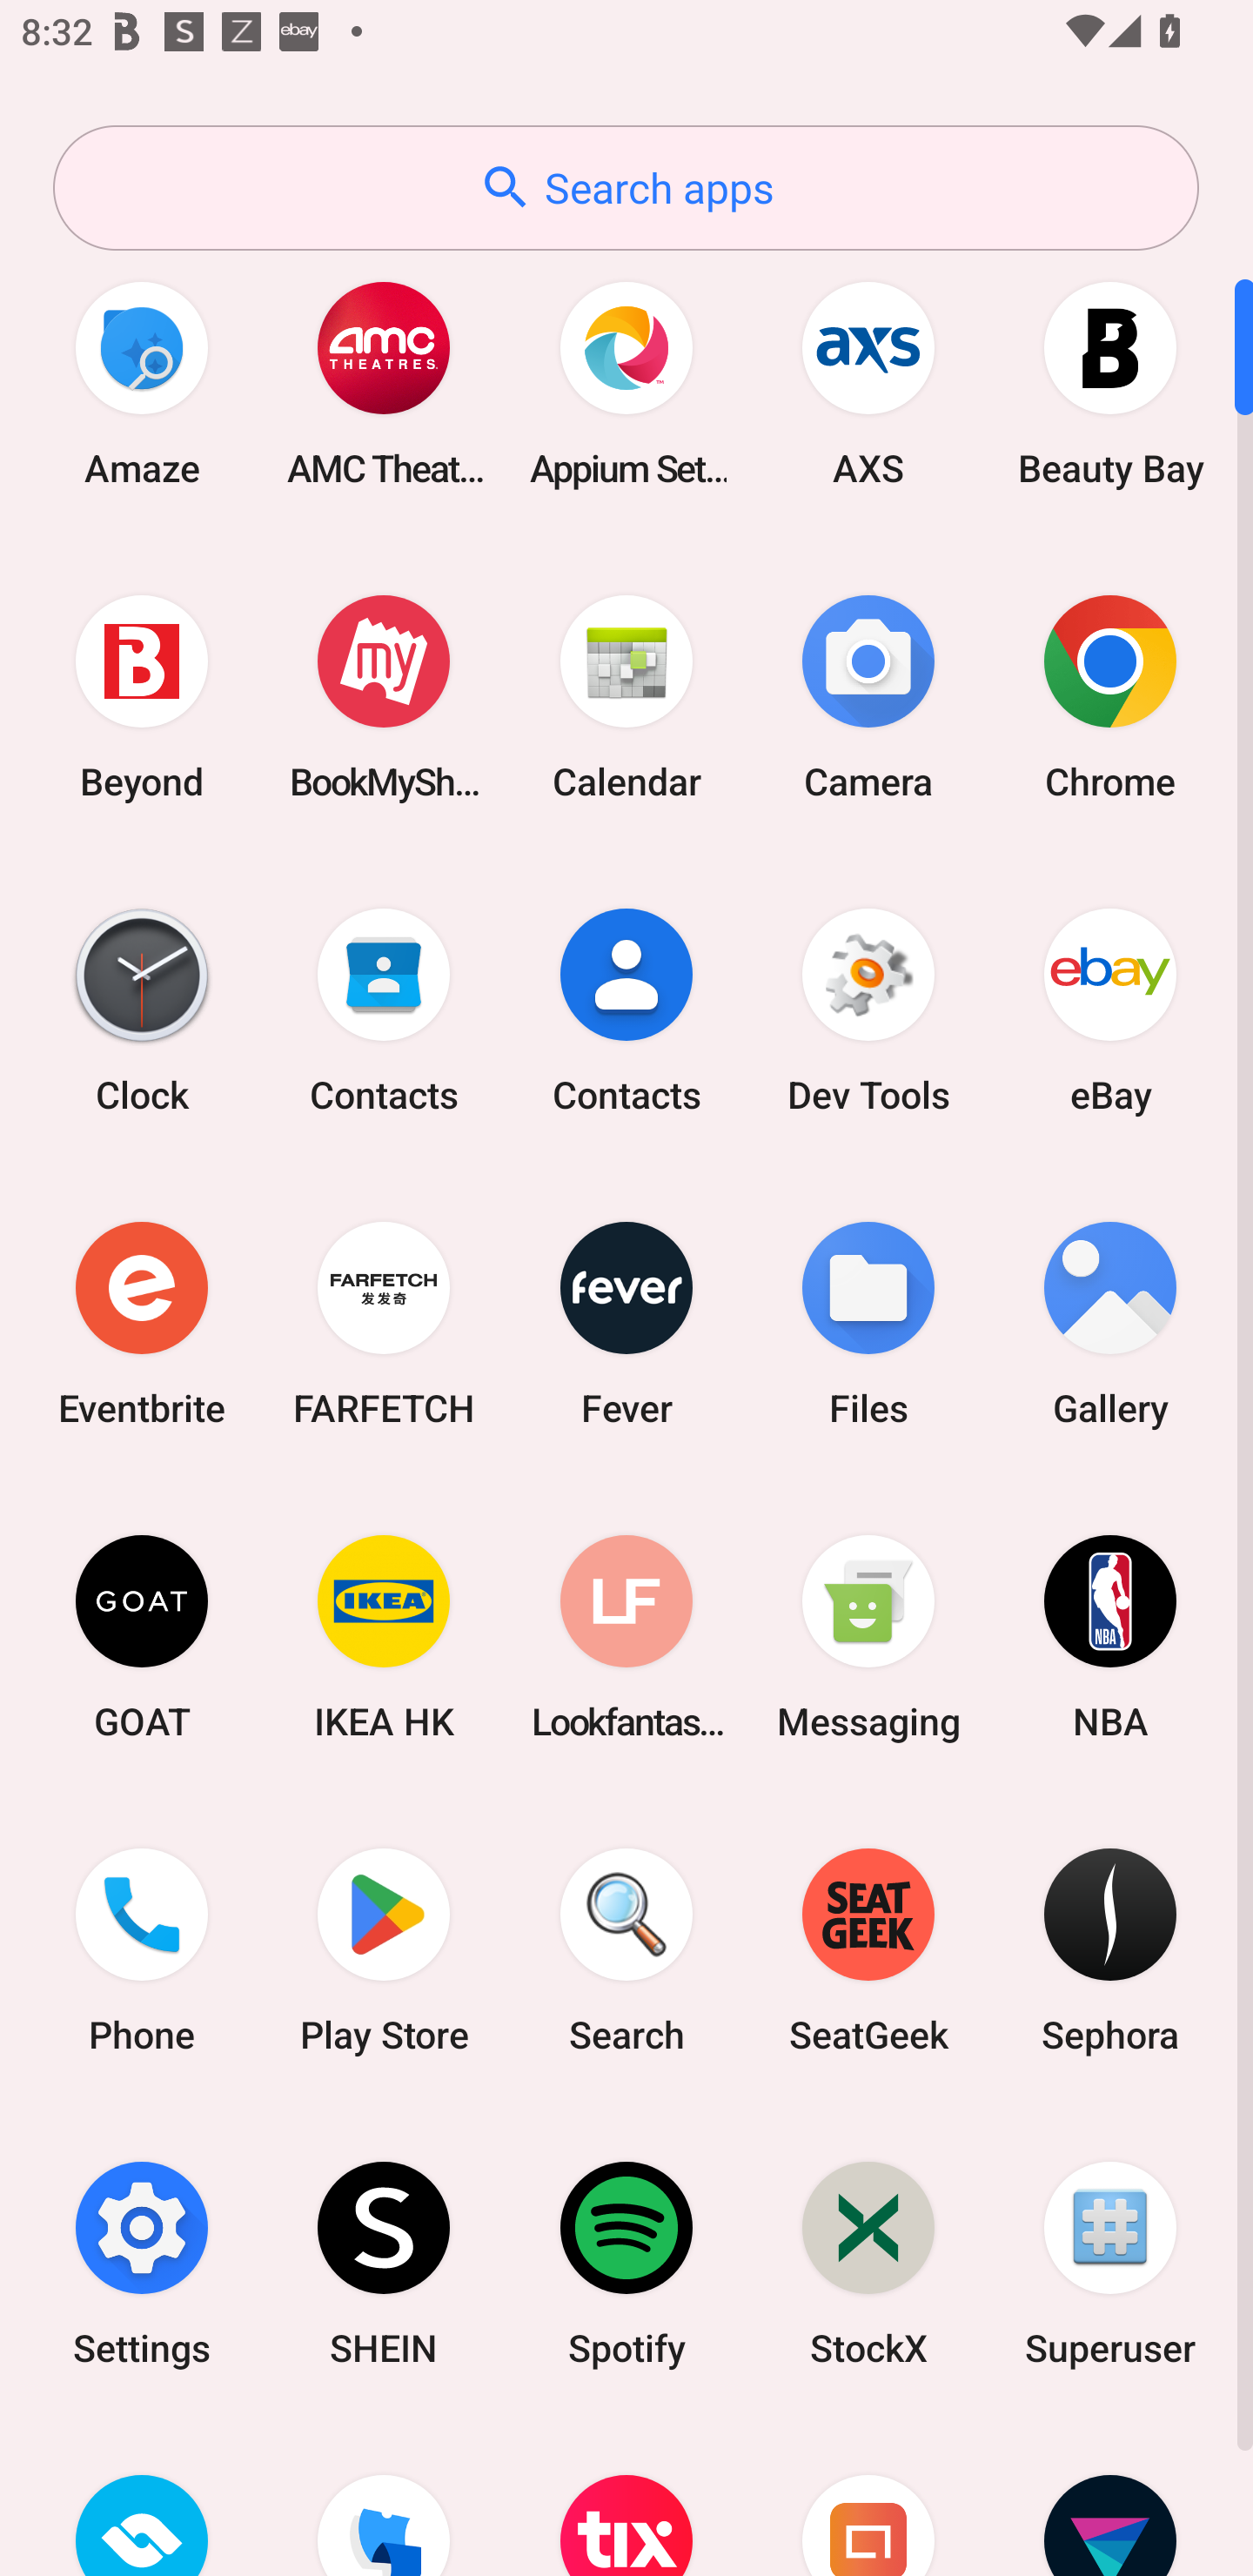 This screenshot has width=1253, height=2576. What do you see at coordinates (142, 2499) in the screenshot?
I see `TicketSwap` at bounding box center [142, 2499].